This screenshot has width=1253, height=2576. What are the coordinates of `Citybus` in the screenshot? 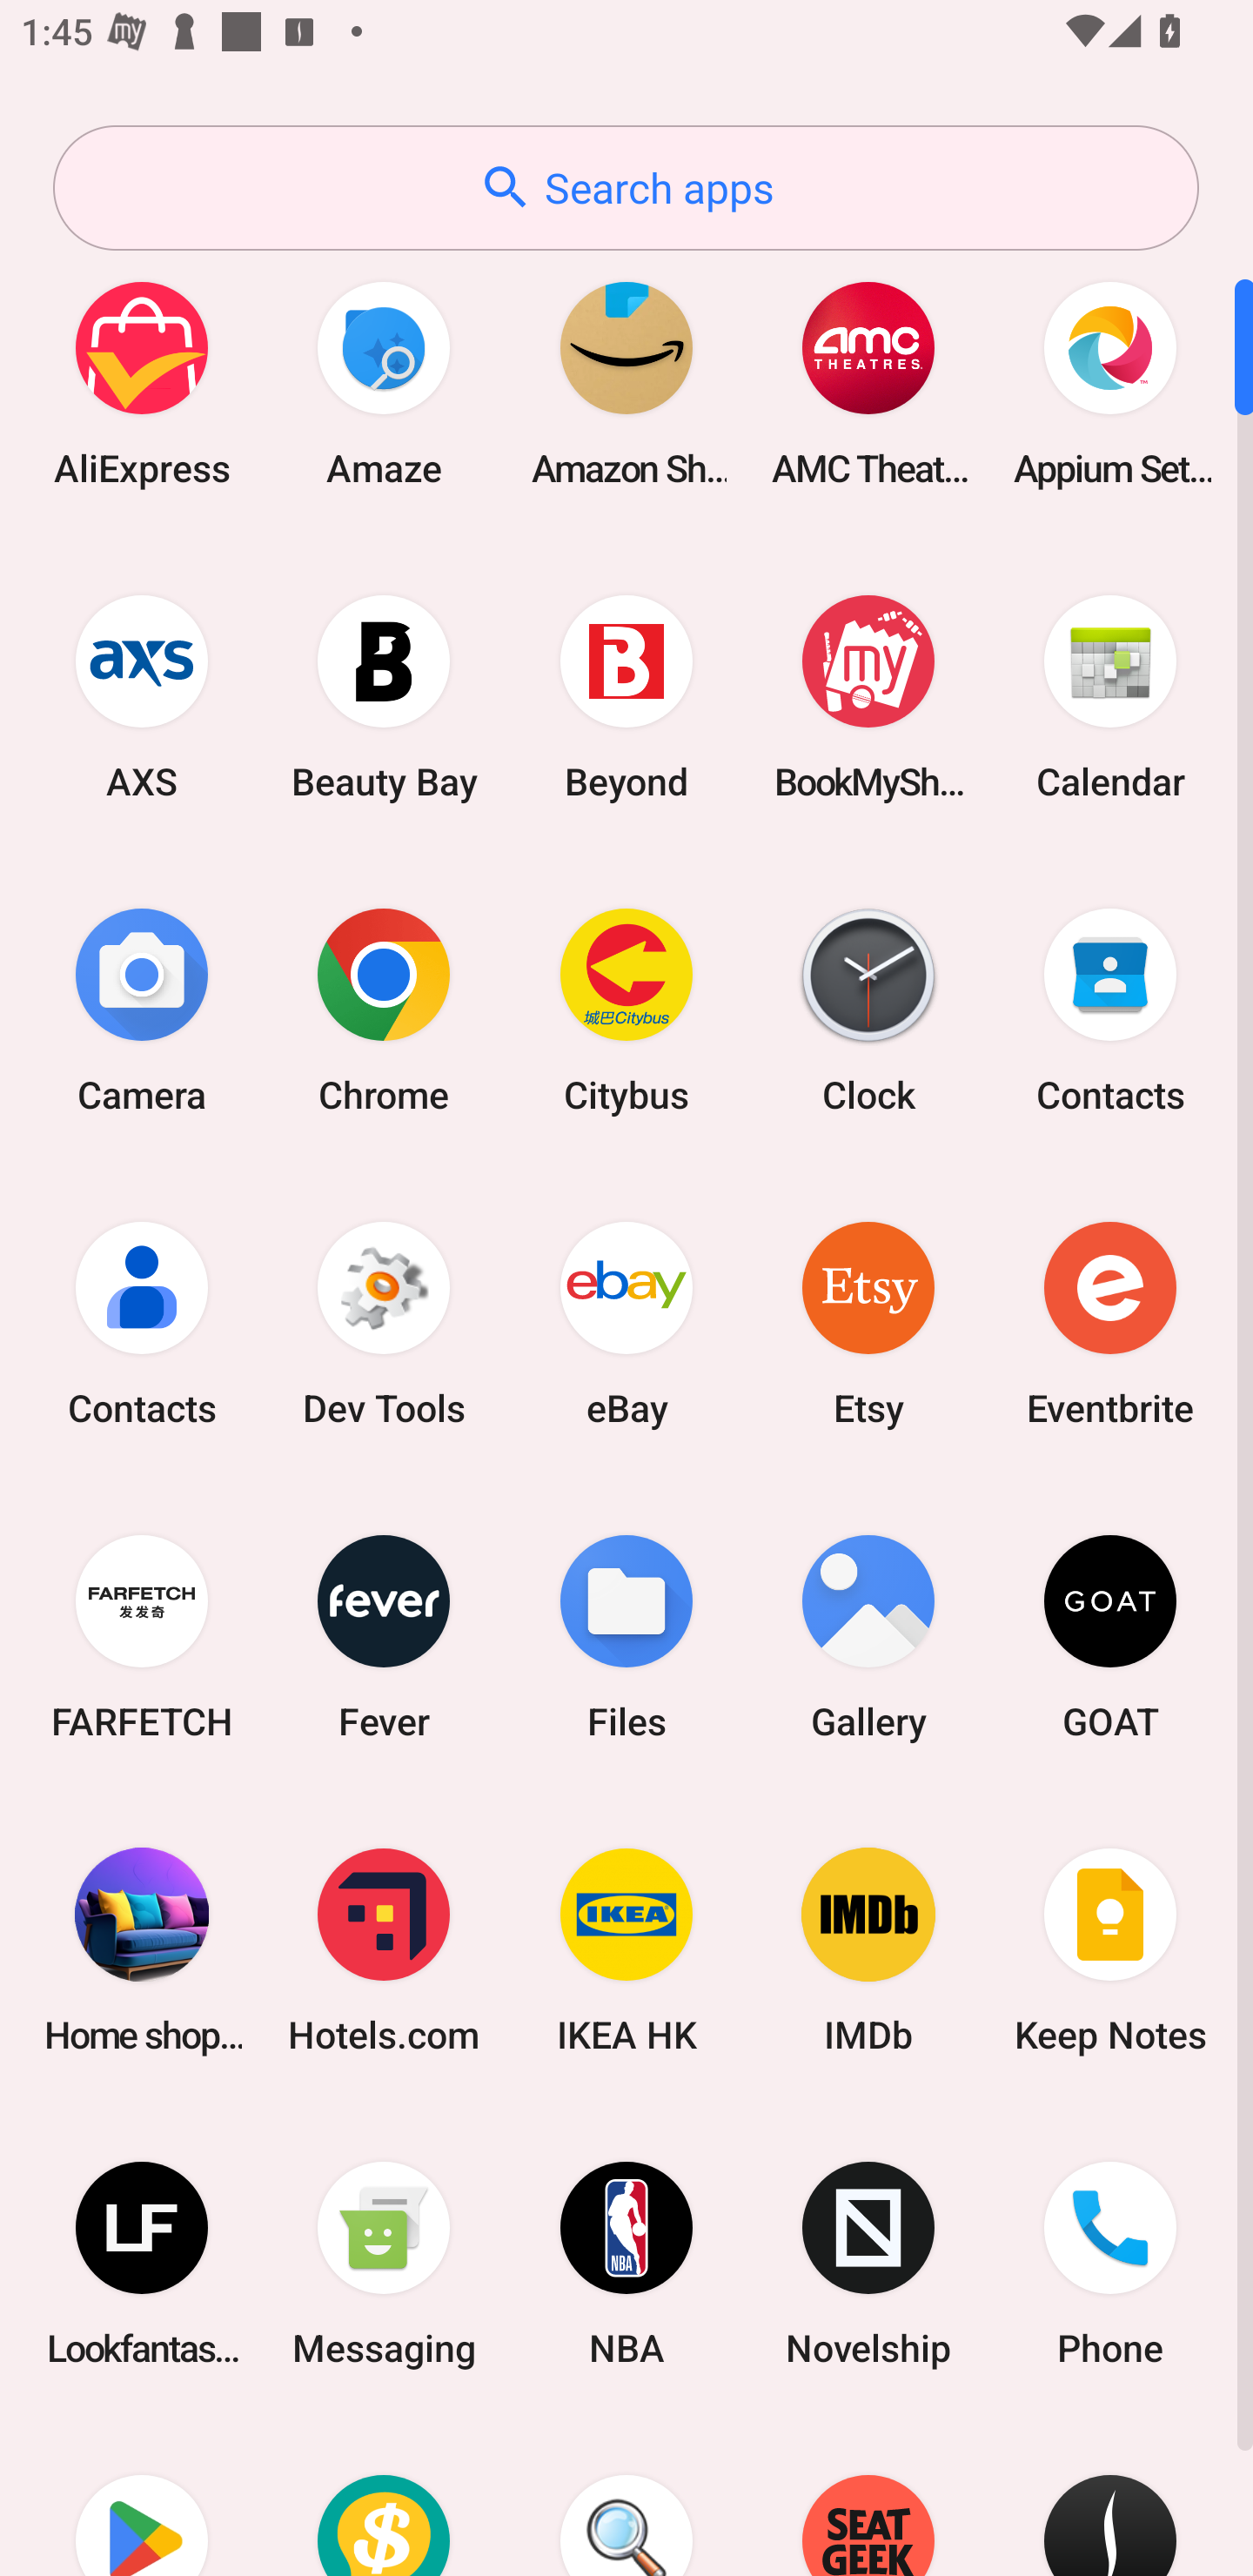 It's located at (626, 1010).